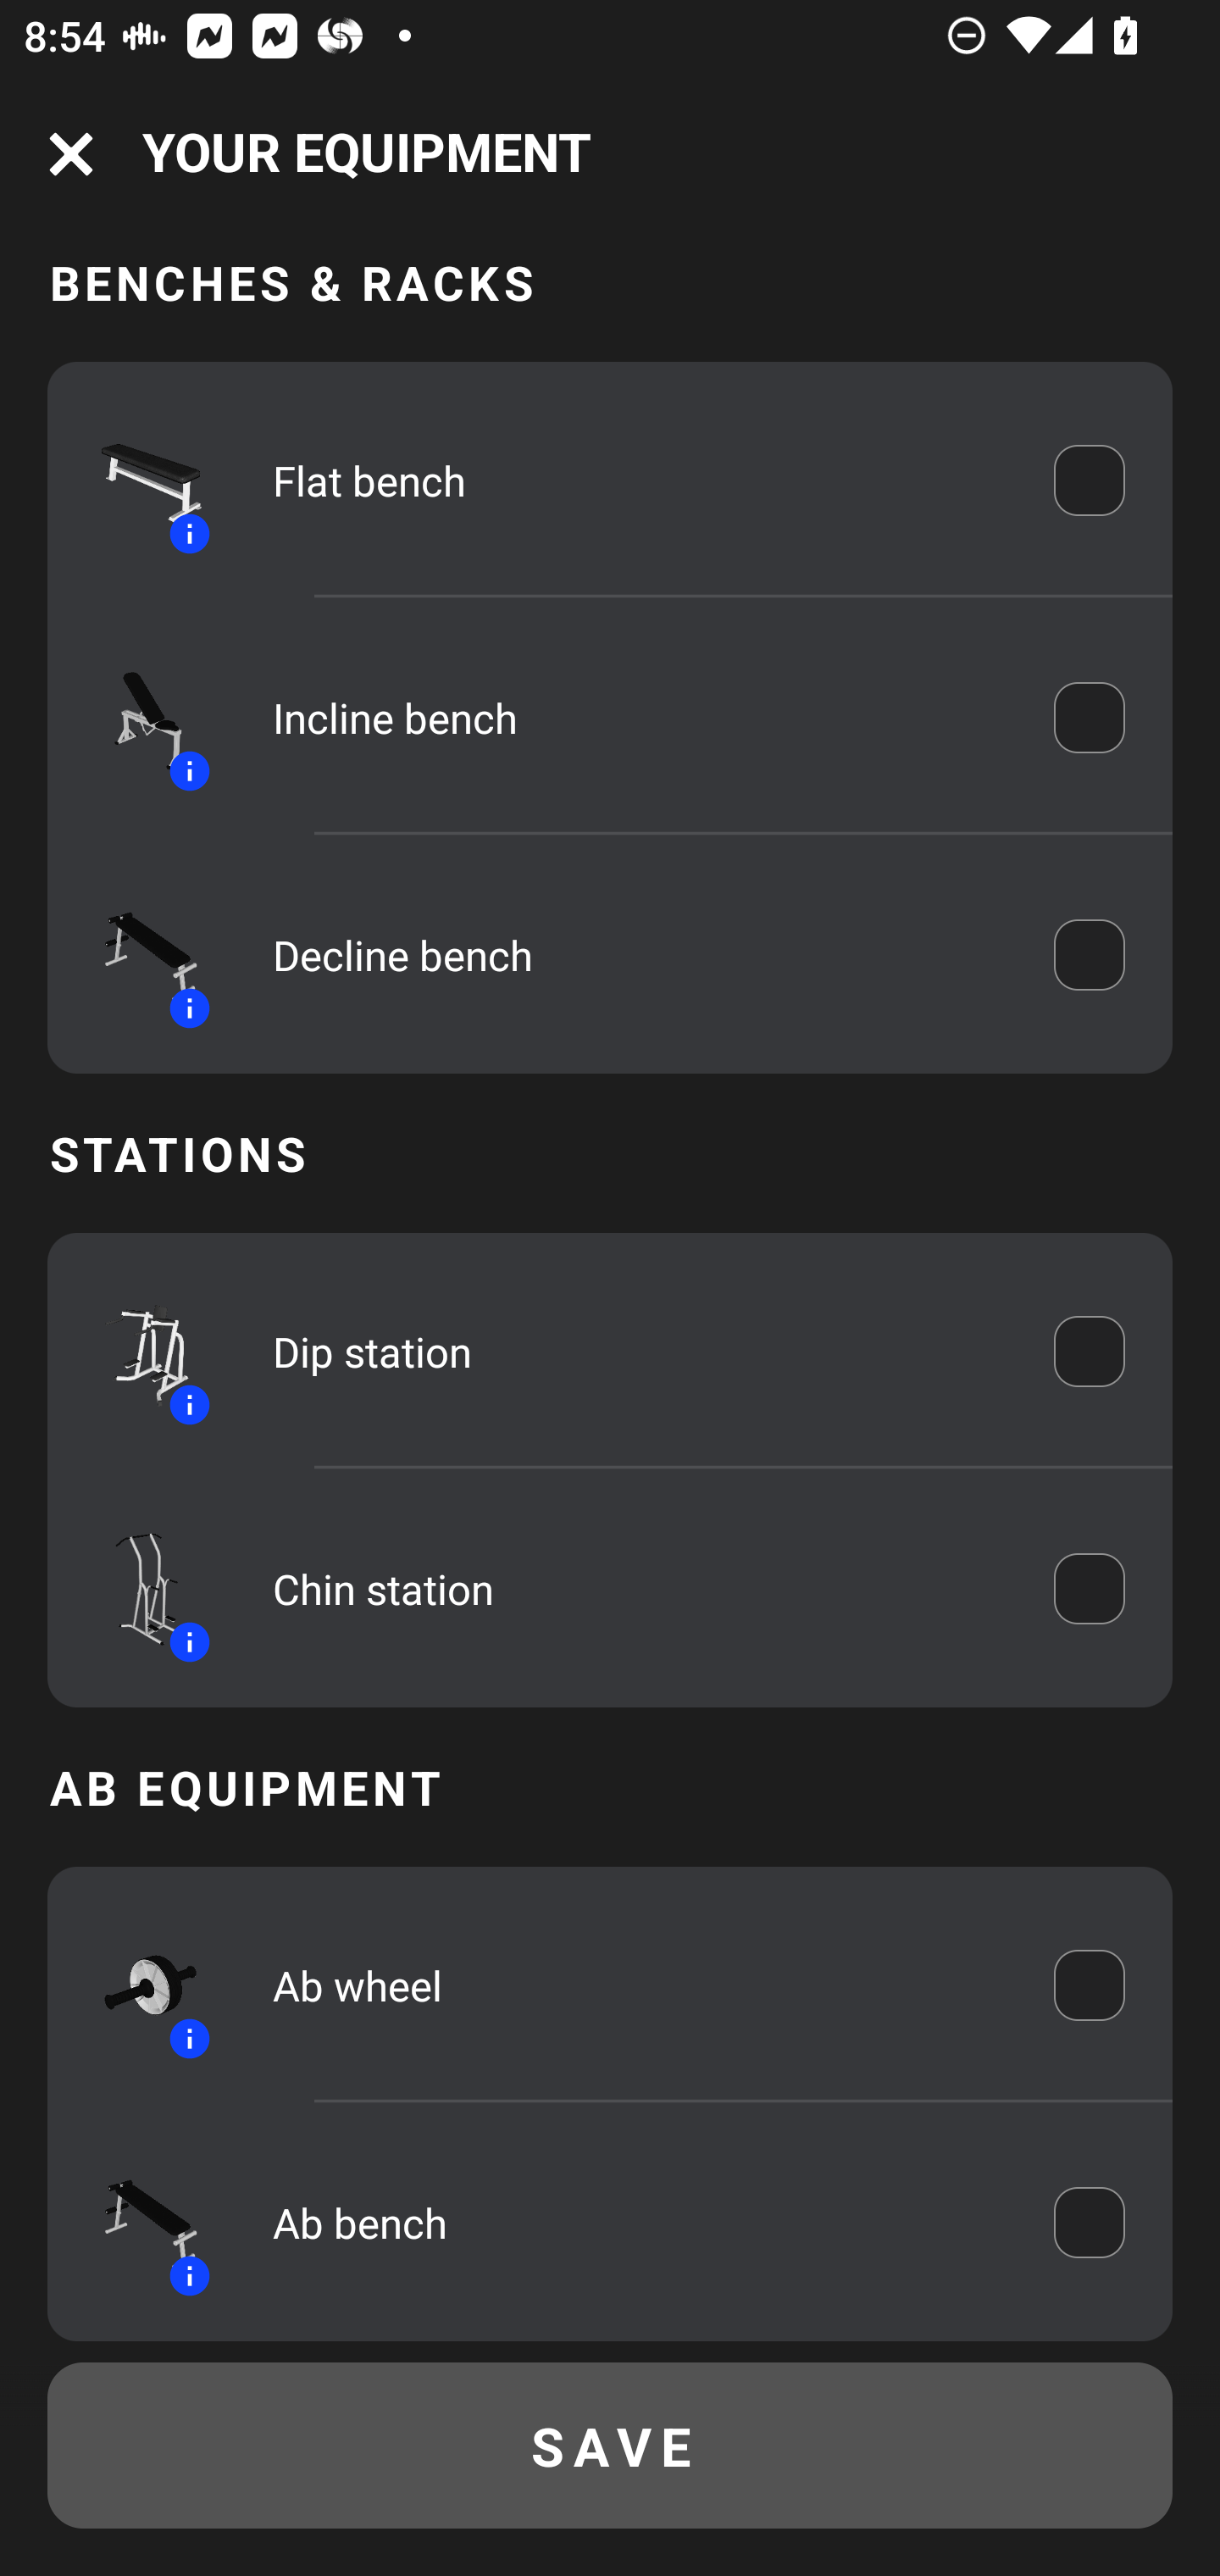 This screenshot has height=2576, width=1220. Describe the element at coordinates (610, 2446) in the screenshot. I see `SAVE` at that location.